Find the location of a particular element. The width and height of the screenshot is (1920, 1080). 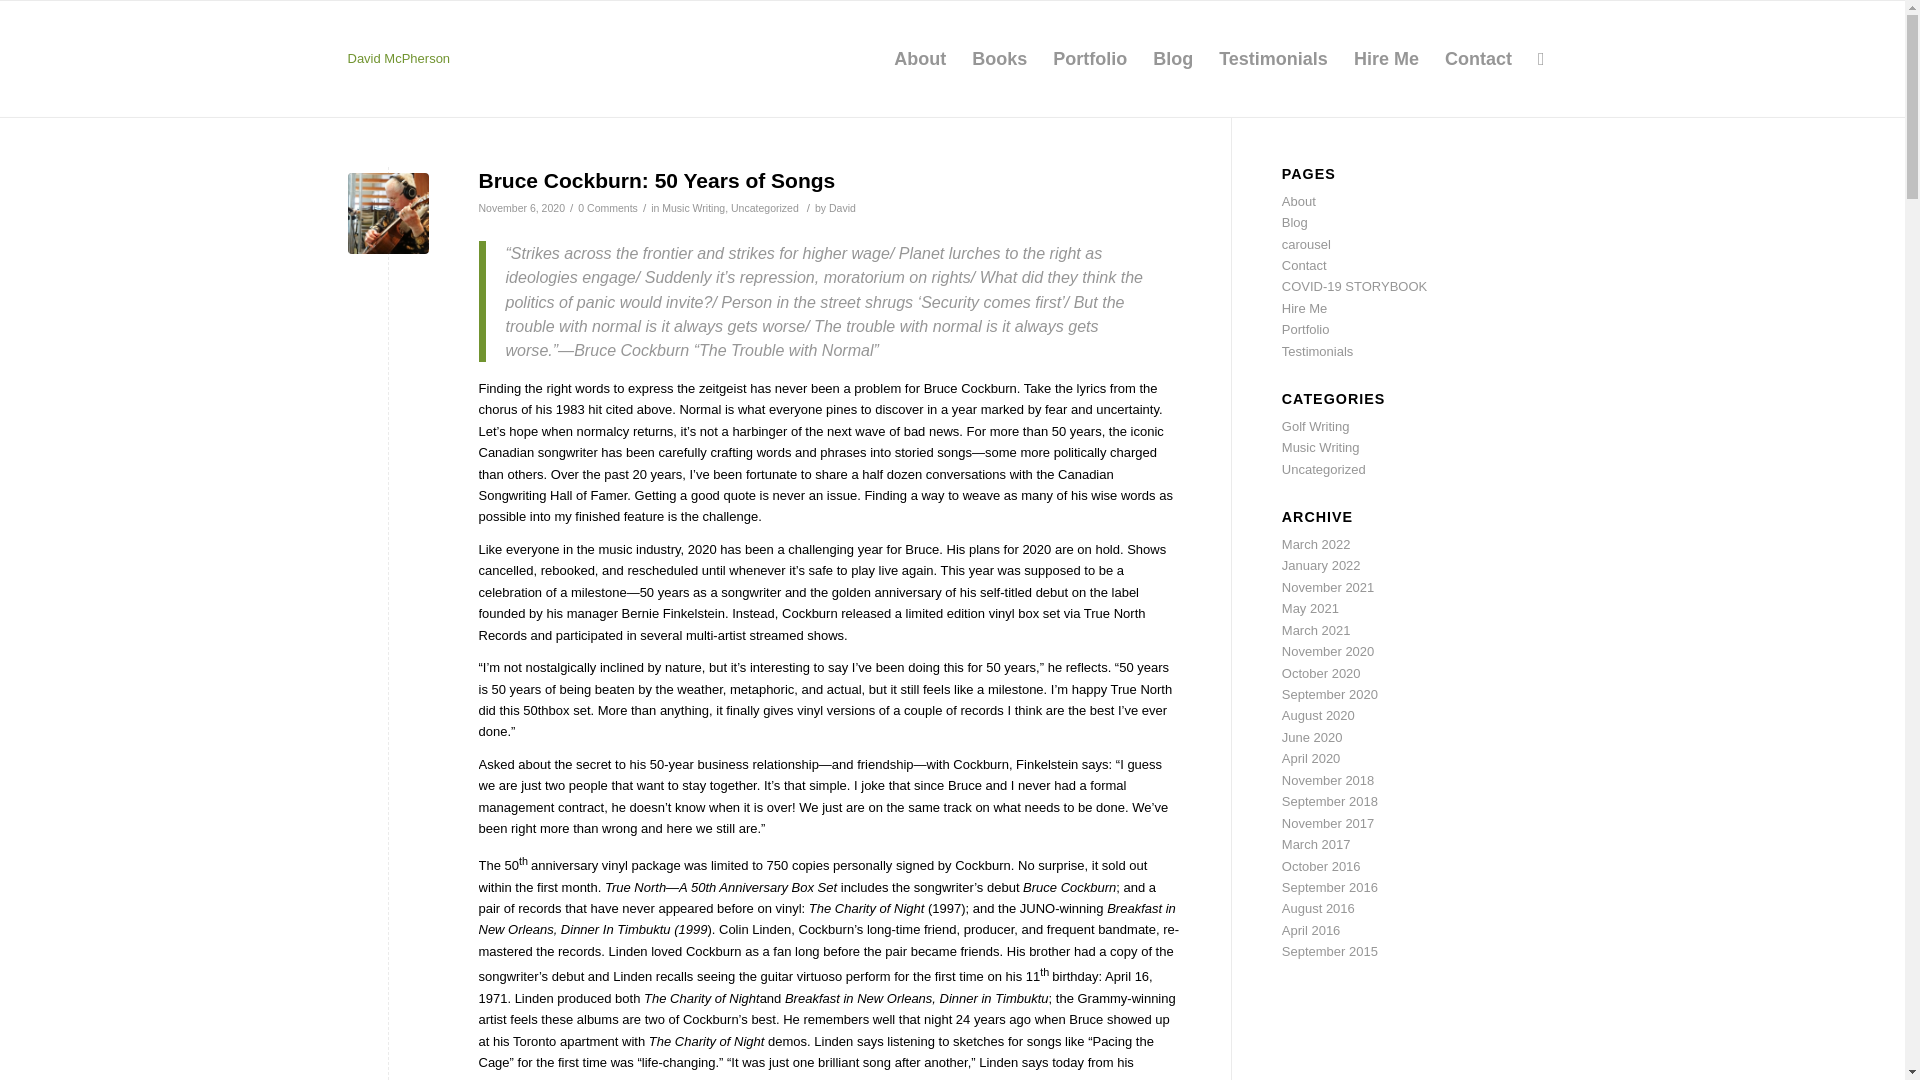

November 2020 is located at coordinates (1328, 650).